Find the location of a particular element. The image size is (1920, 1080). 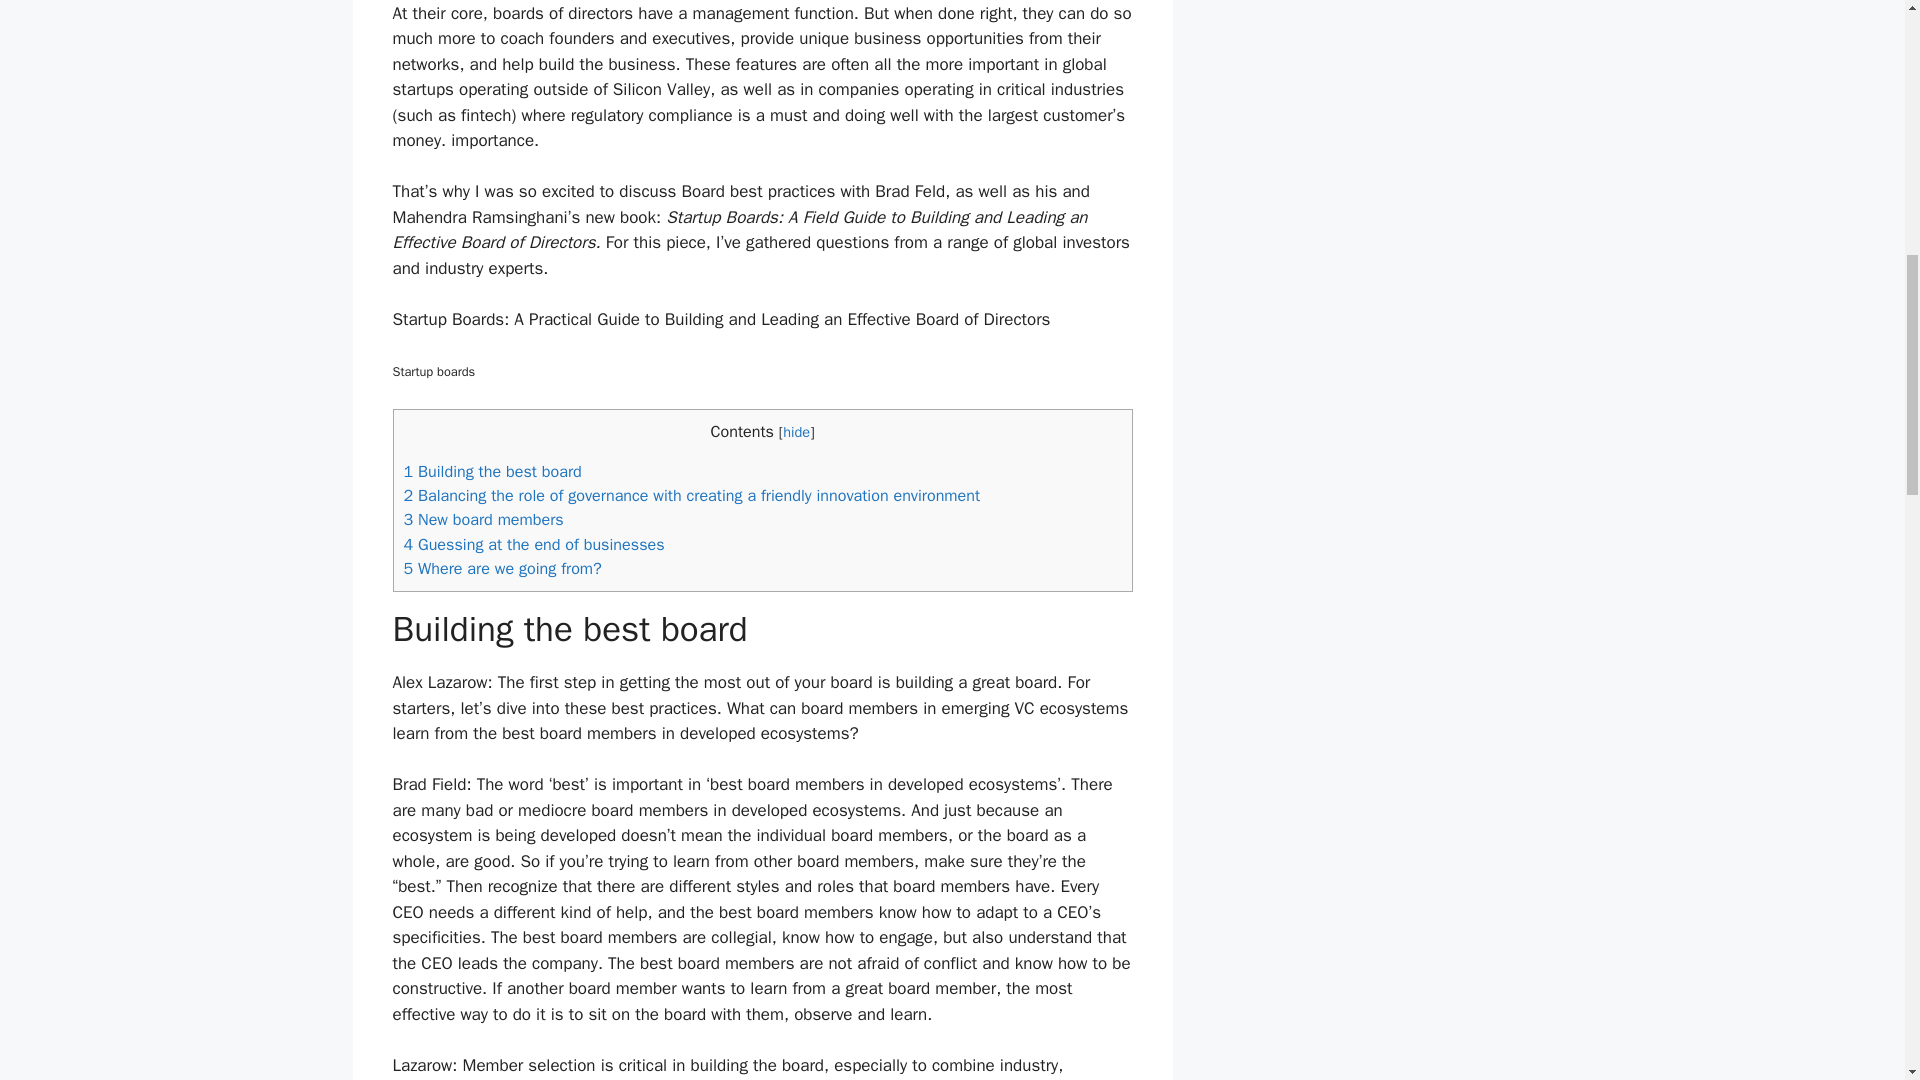

5 Where are we going from? is located at coordinates (502, 568).